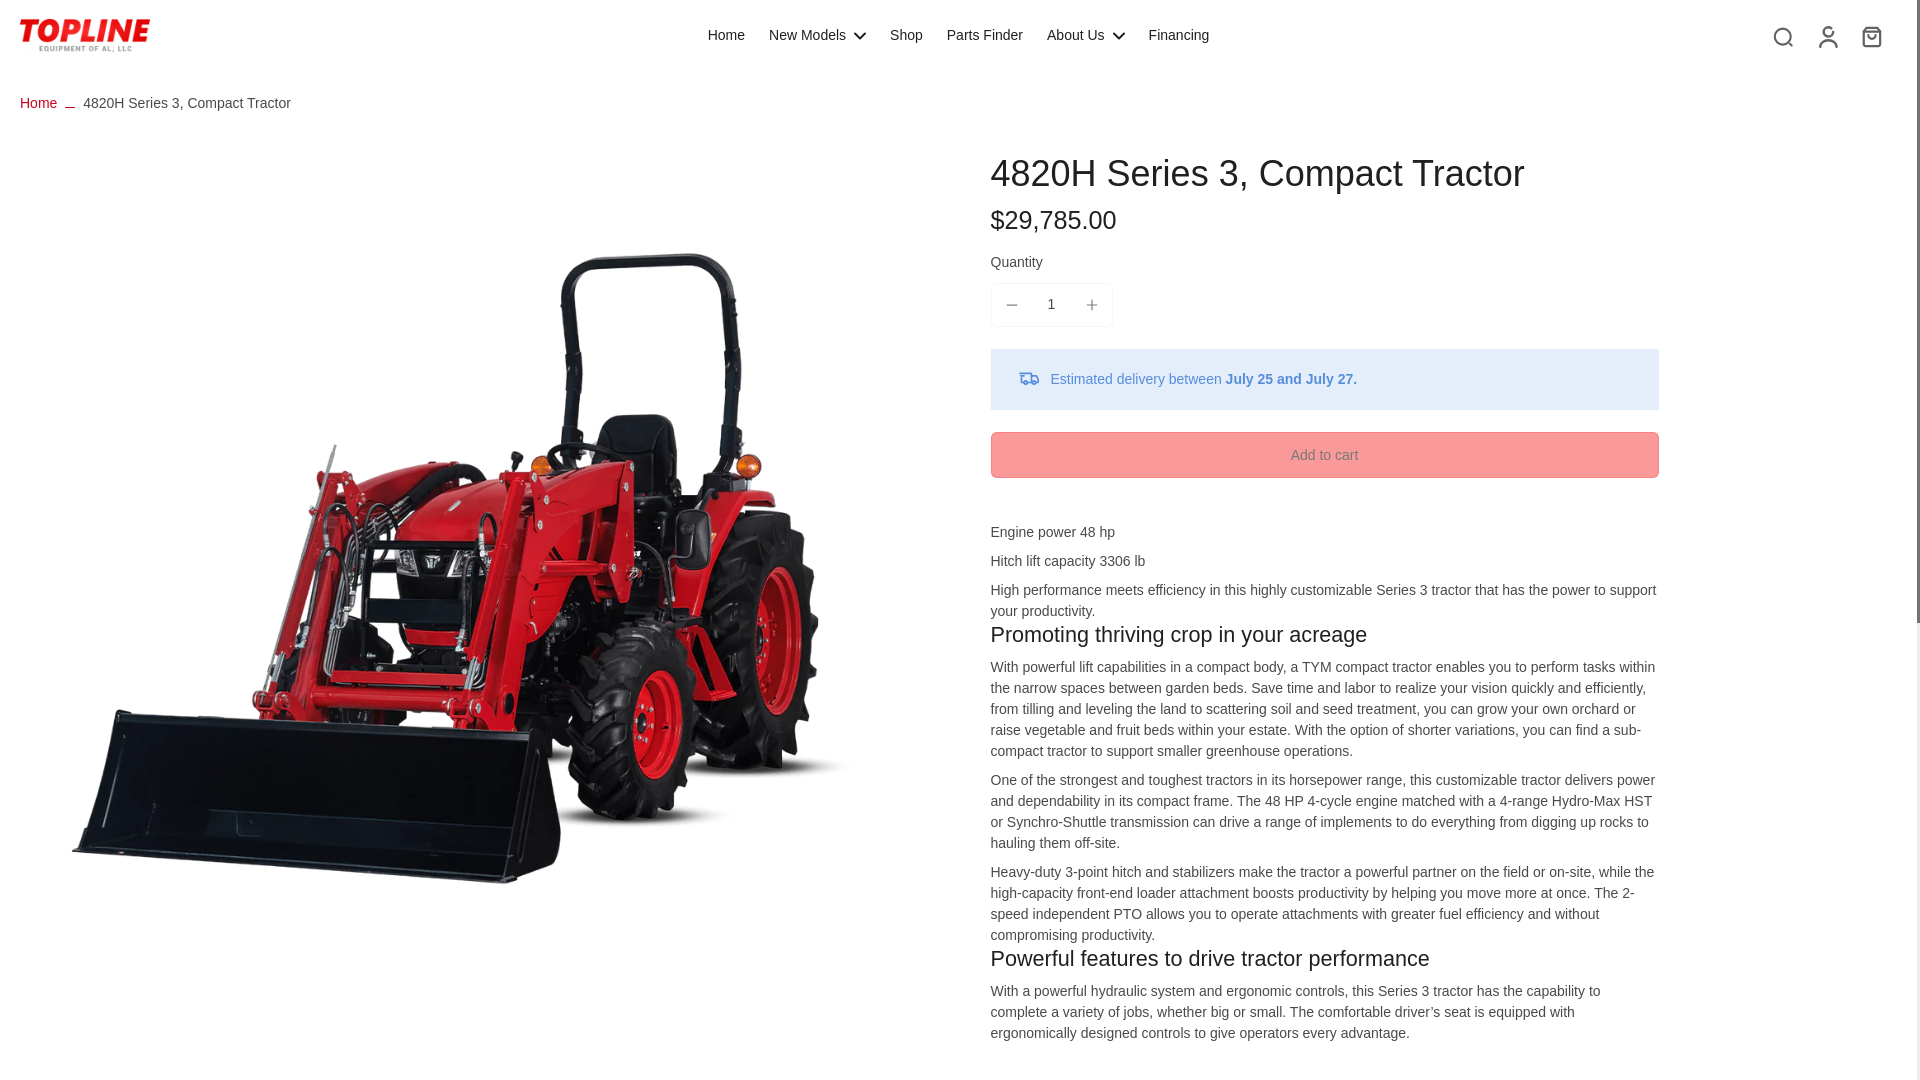  Describe the element at coordinates (25, 14) in the screenshot. I see `Skip to content` at that location.